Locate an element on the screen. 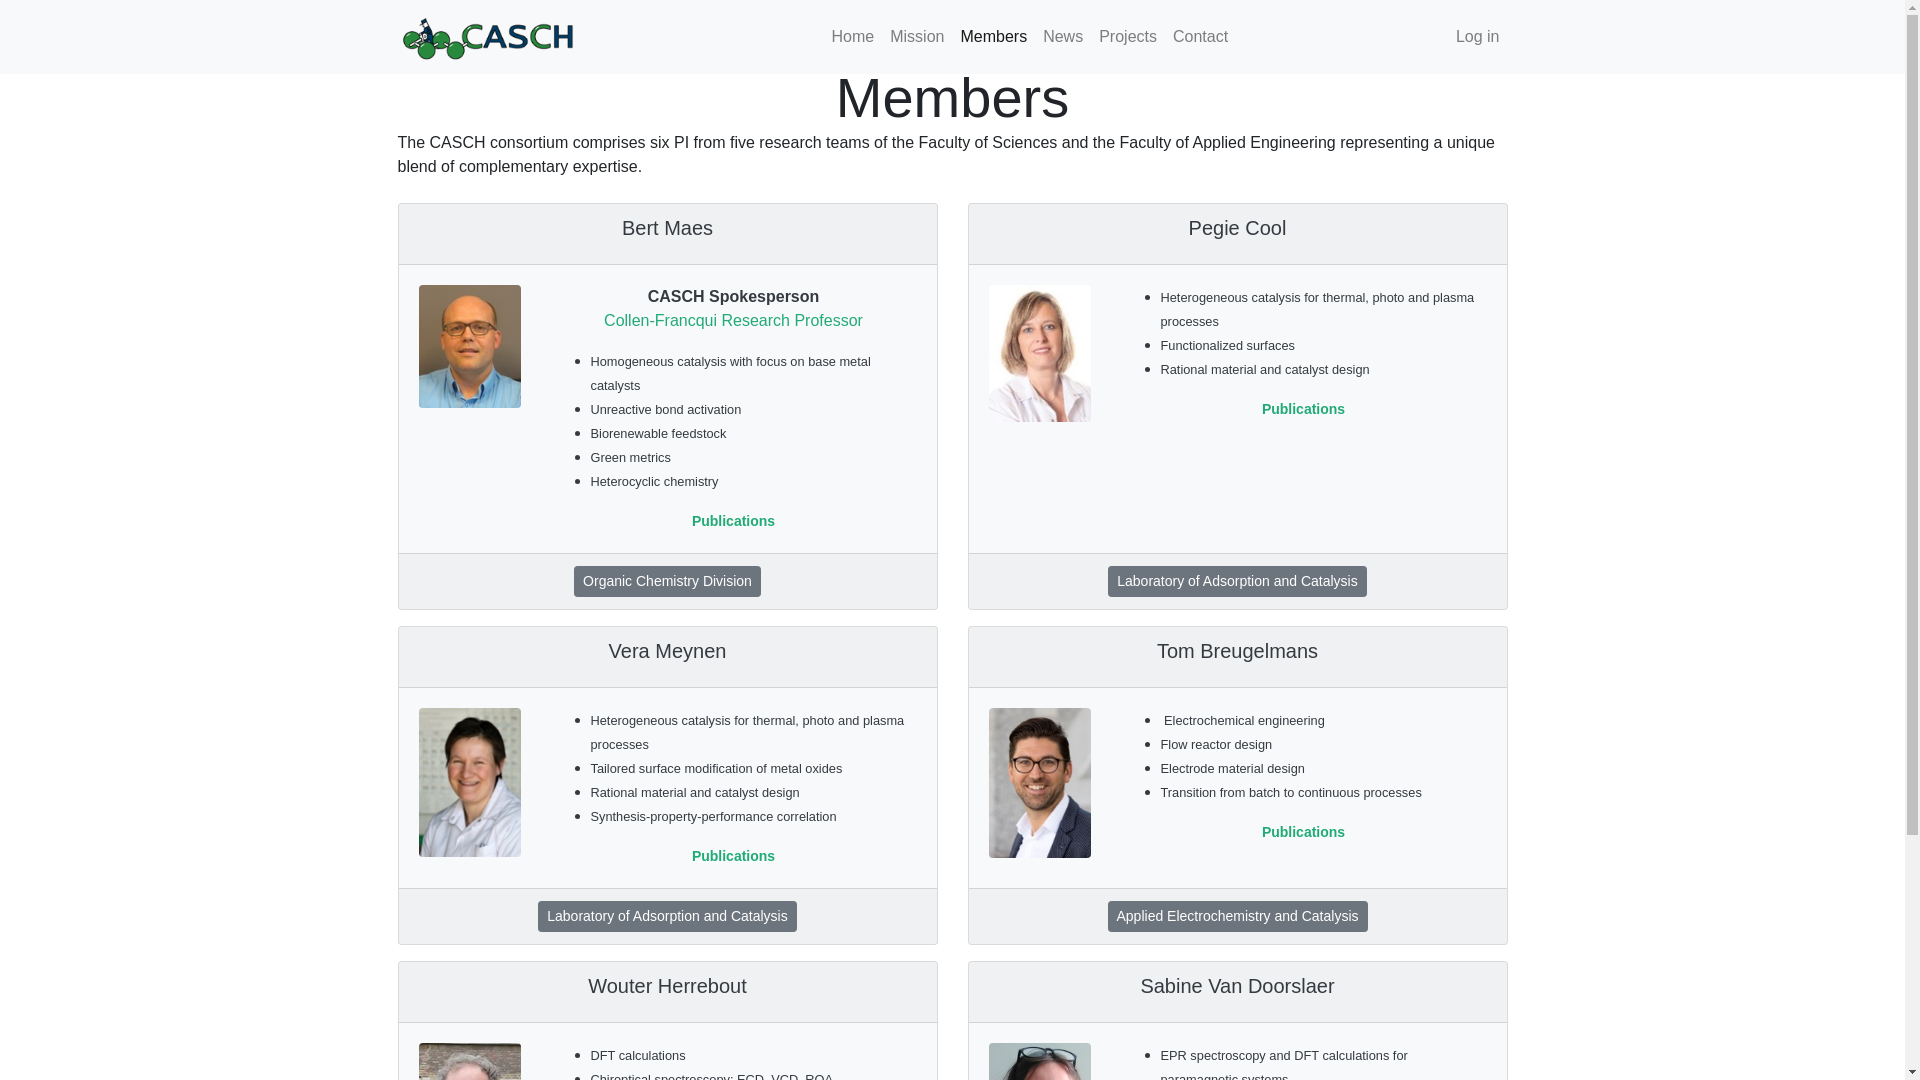  Applied Electrochemistry and Catalysis is located at coordinates (1238, 916).